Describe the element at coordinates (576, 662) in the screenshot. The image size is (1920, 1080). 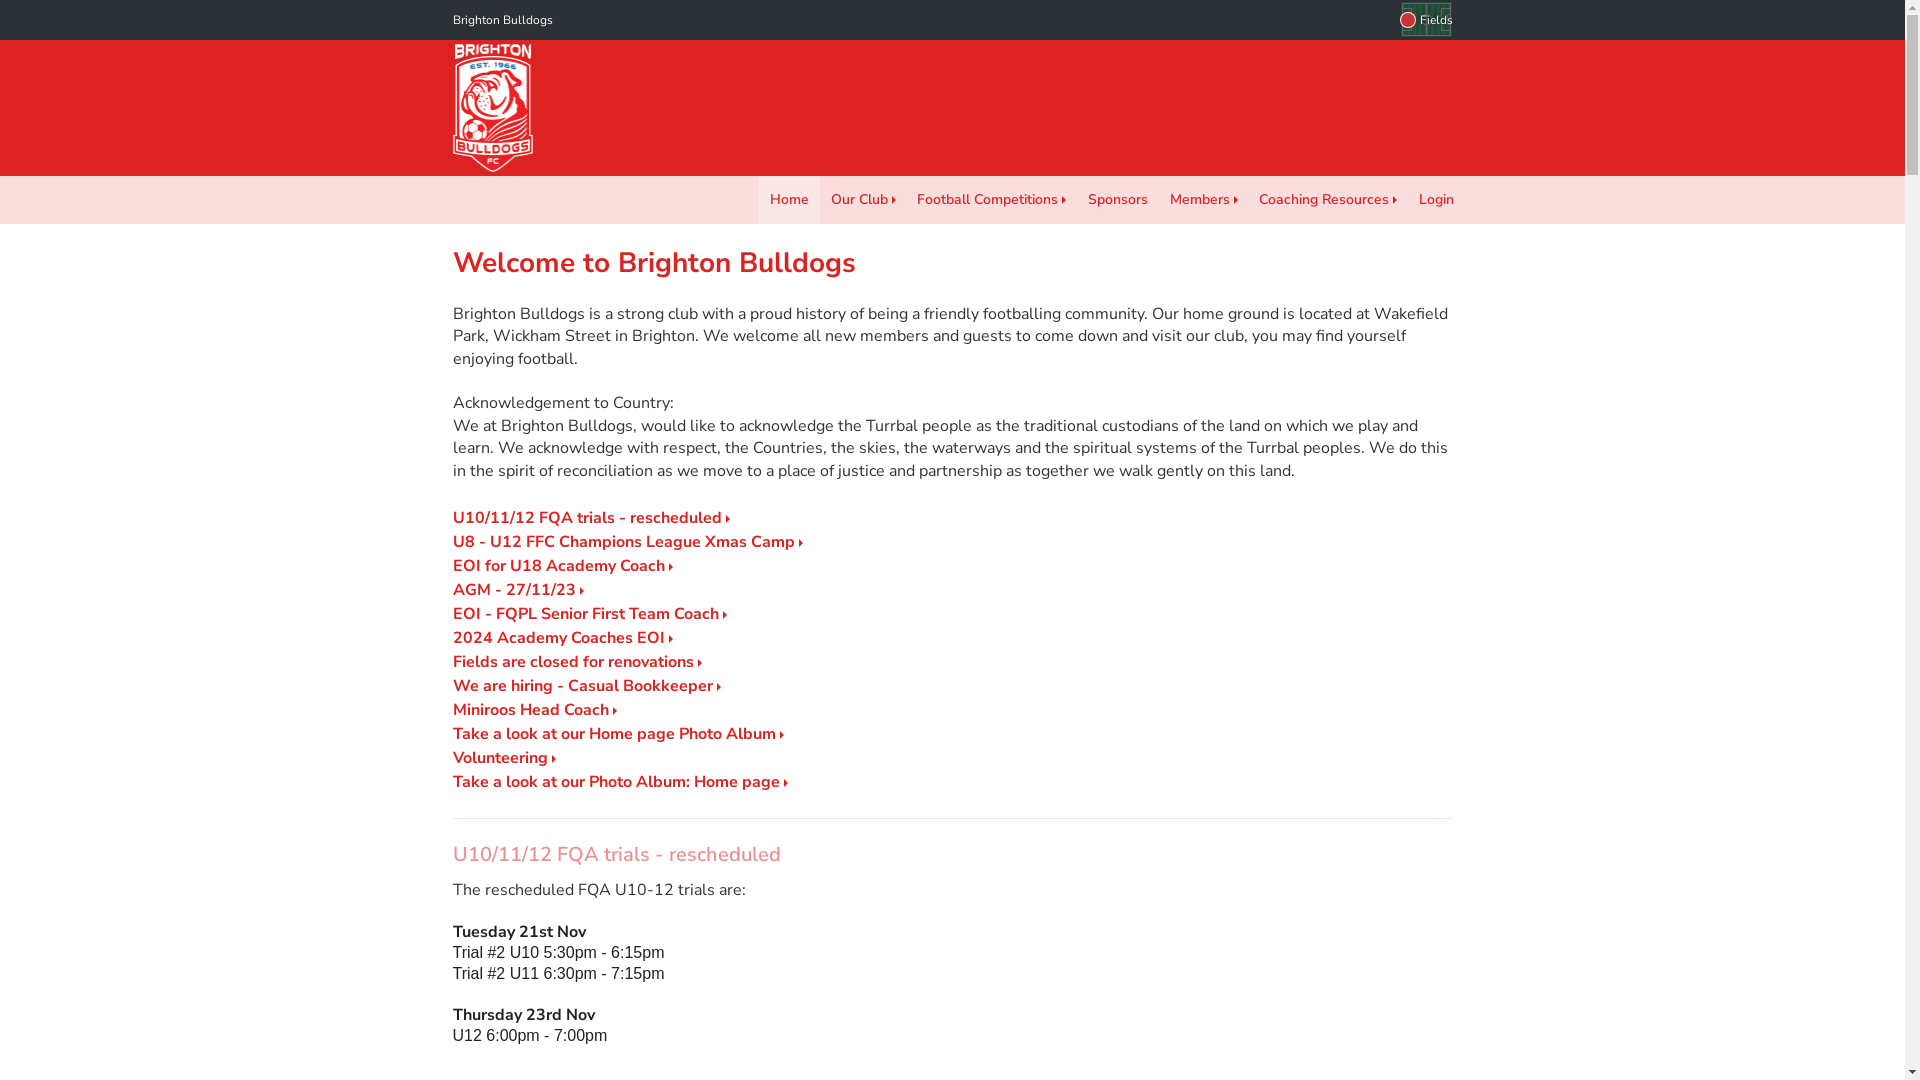
I see `Fields are closed for renovations` at that location.